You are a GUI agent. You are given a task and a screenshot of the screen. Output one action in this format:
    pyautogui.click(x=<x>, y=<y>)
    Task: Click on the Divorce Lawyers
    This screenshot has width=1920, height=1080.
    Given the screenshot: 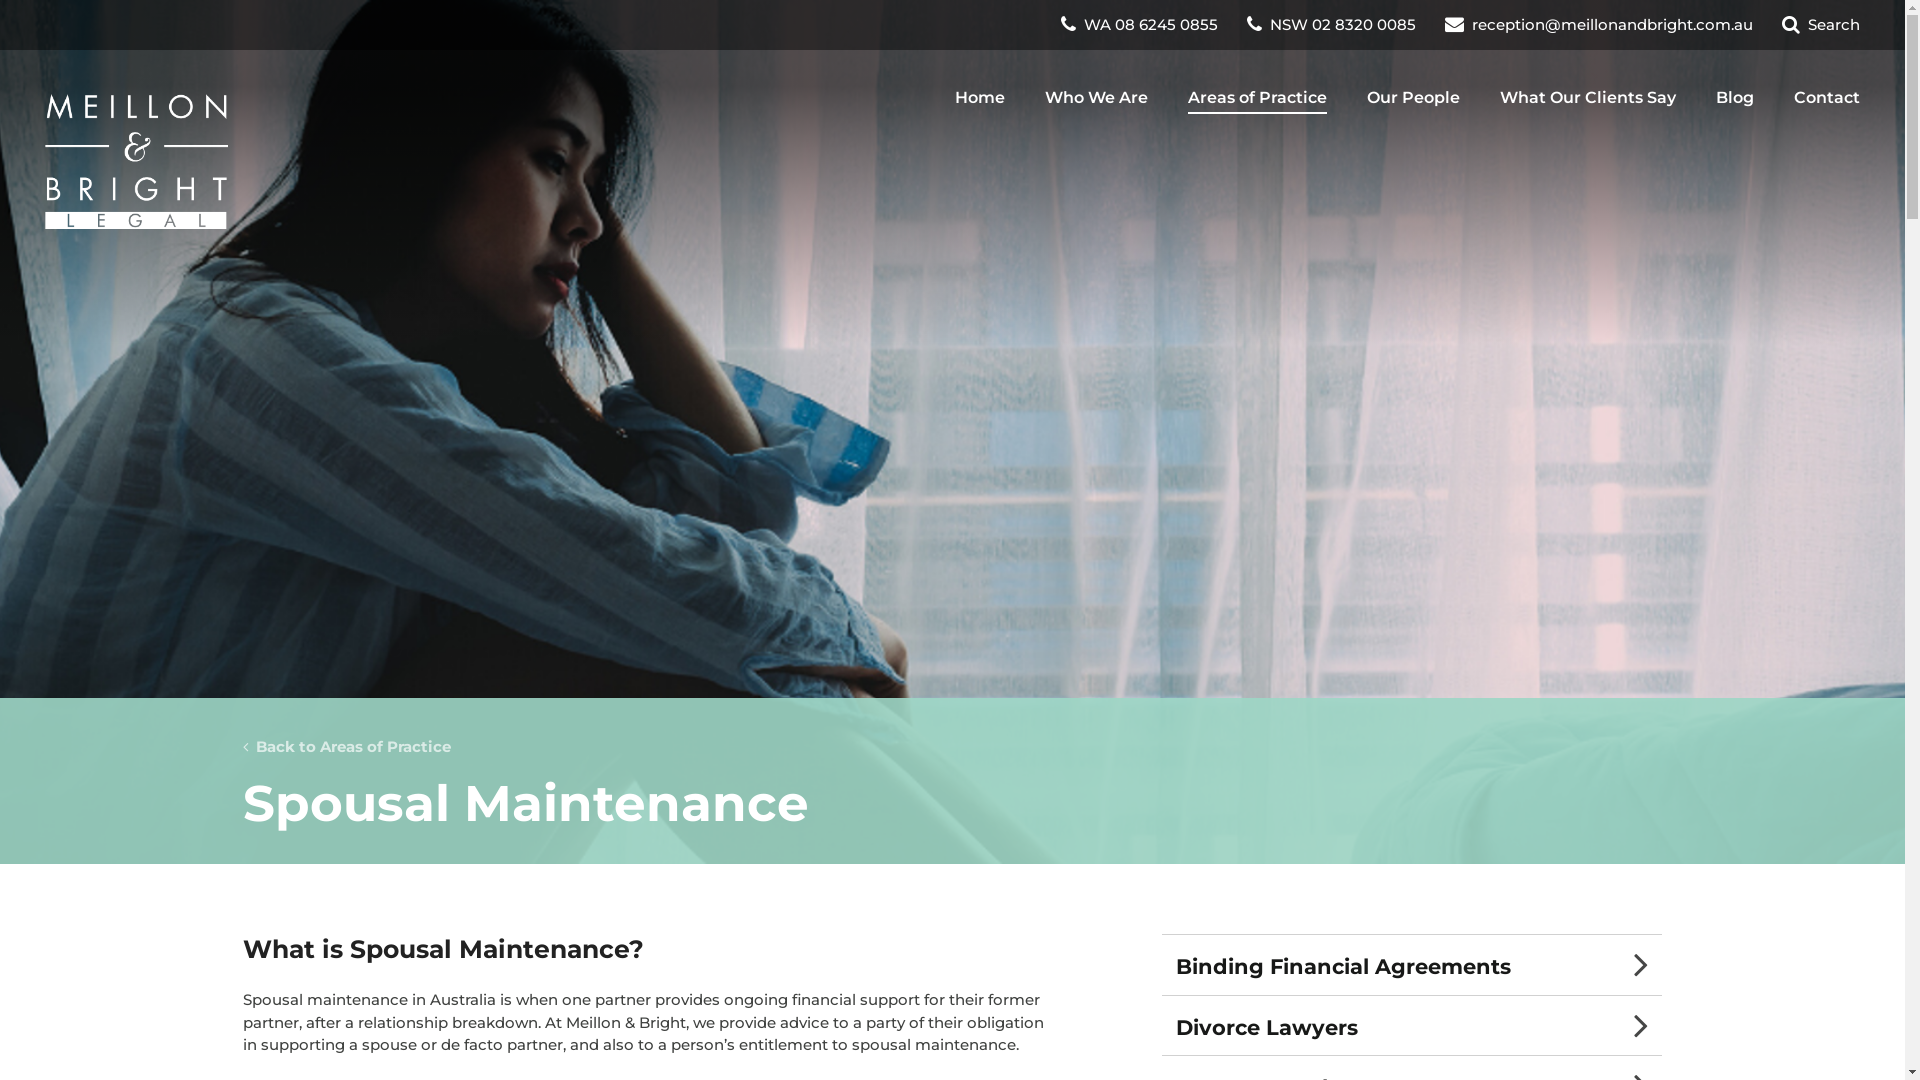 What is the action you would take?
    pyautogui.click(x=1412, y=1026)
    